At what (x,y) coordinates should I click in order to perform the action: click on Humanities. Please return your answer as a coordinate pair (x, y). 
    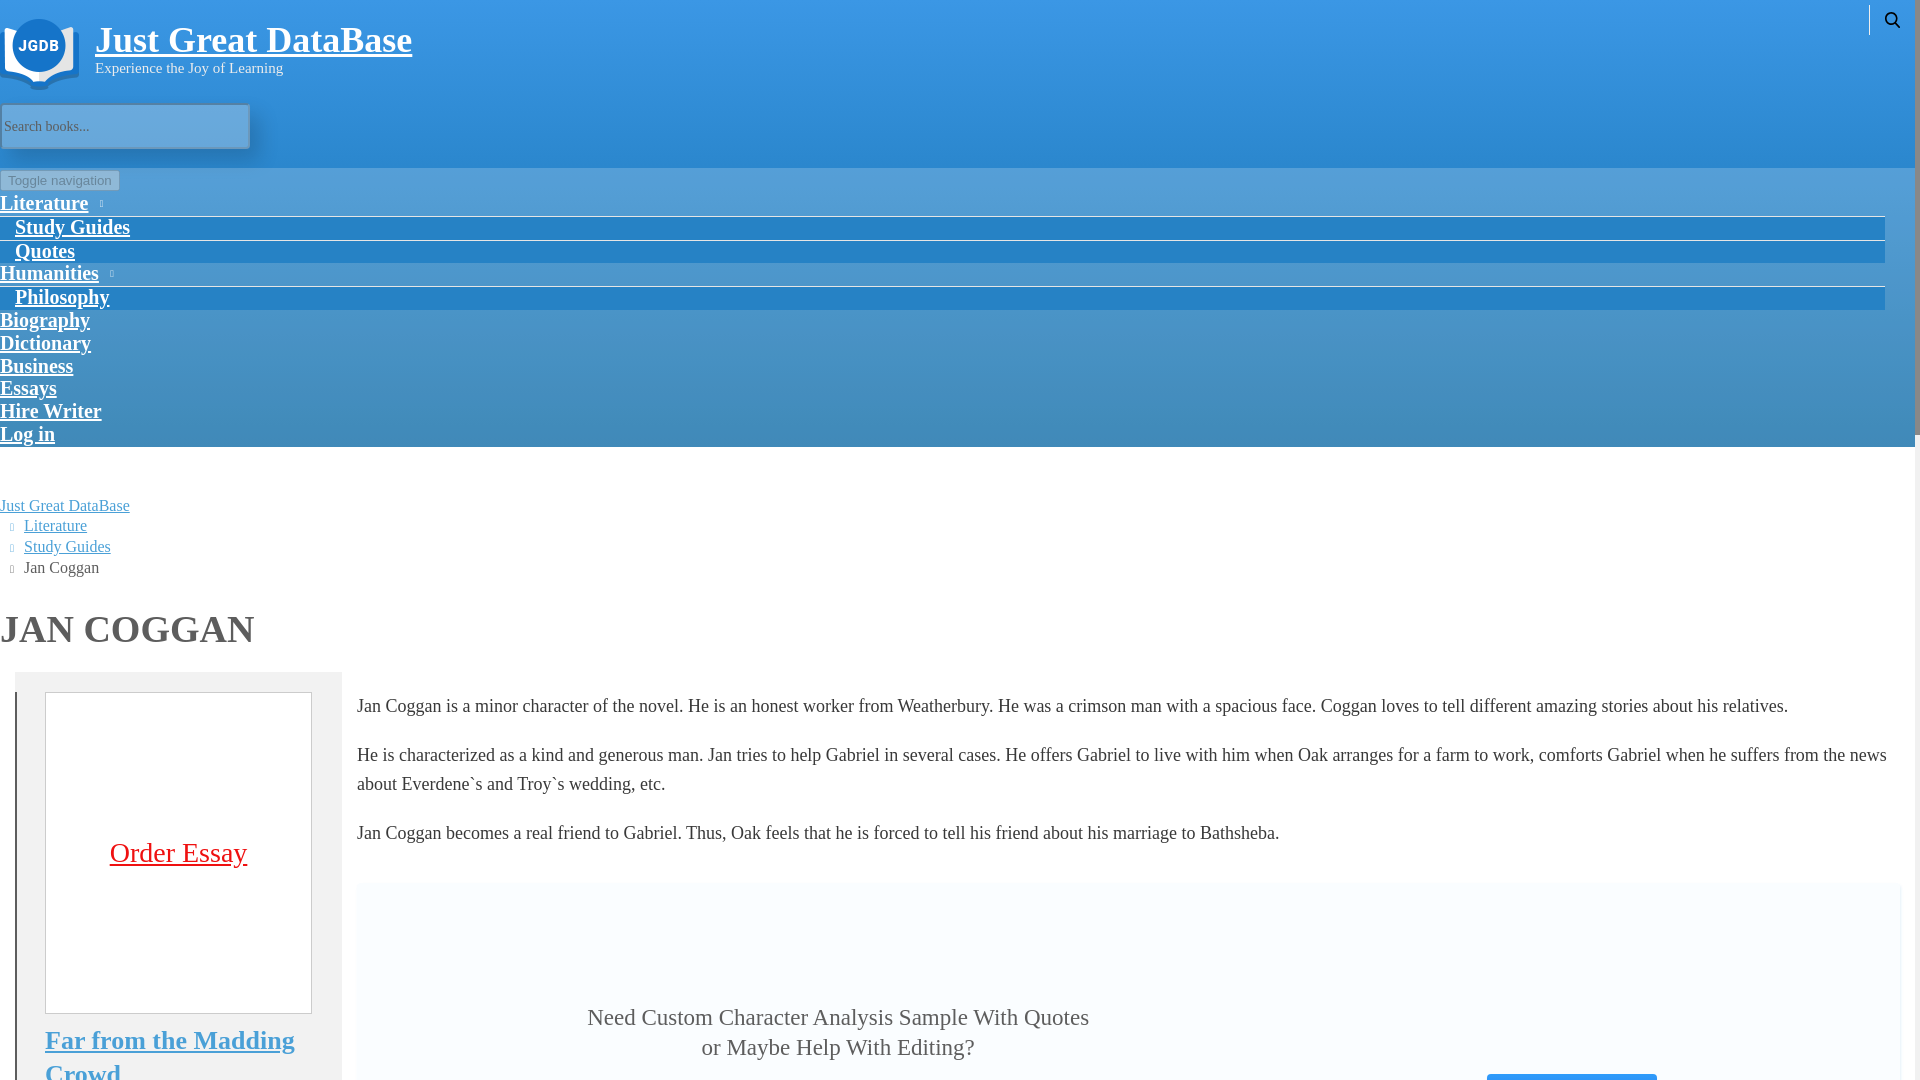
    Looking at the image, I should click on (54, 272).